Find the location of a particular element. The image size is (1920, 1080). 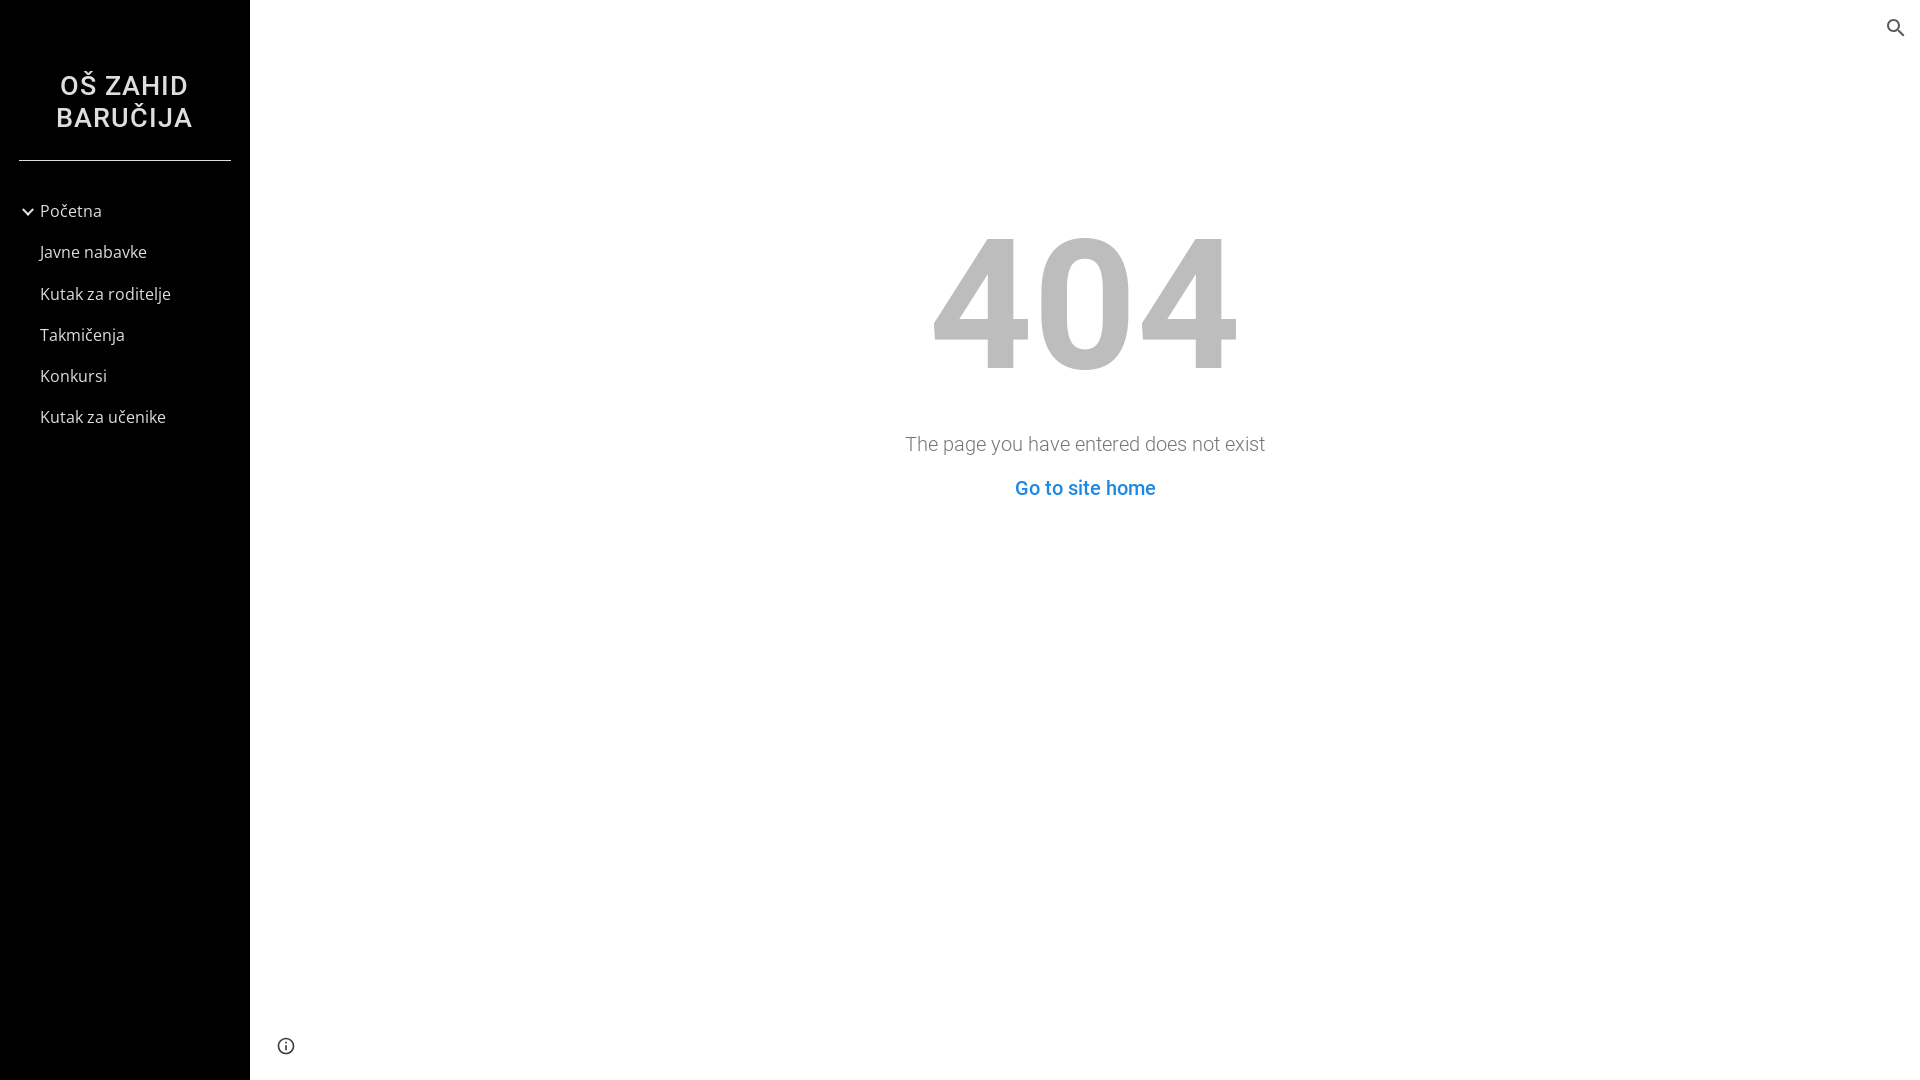

Go to site home is located at coordinates (1084, 488).